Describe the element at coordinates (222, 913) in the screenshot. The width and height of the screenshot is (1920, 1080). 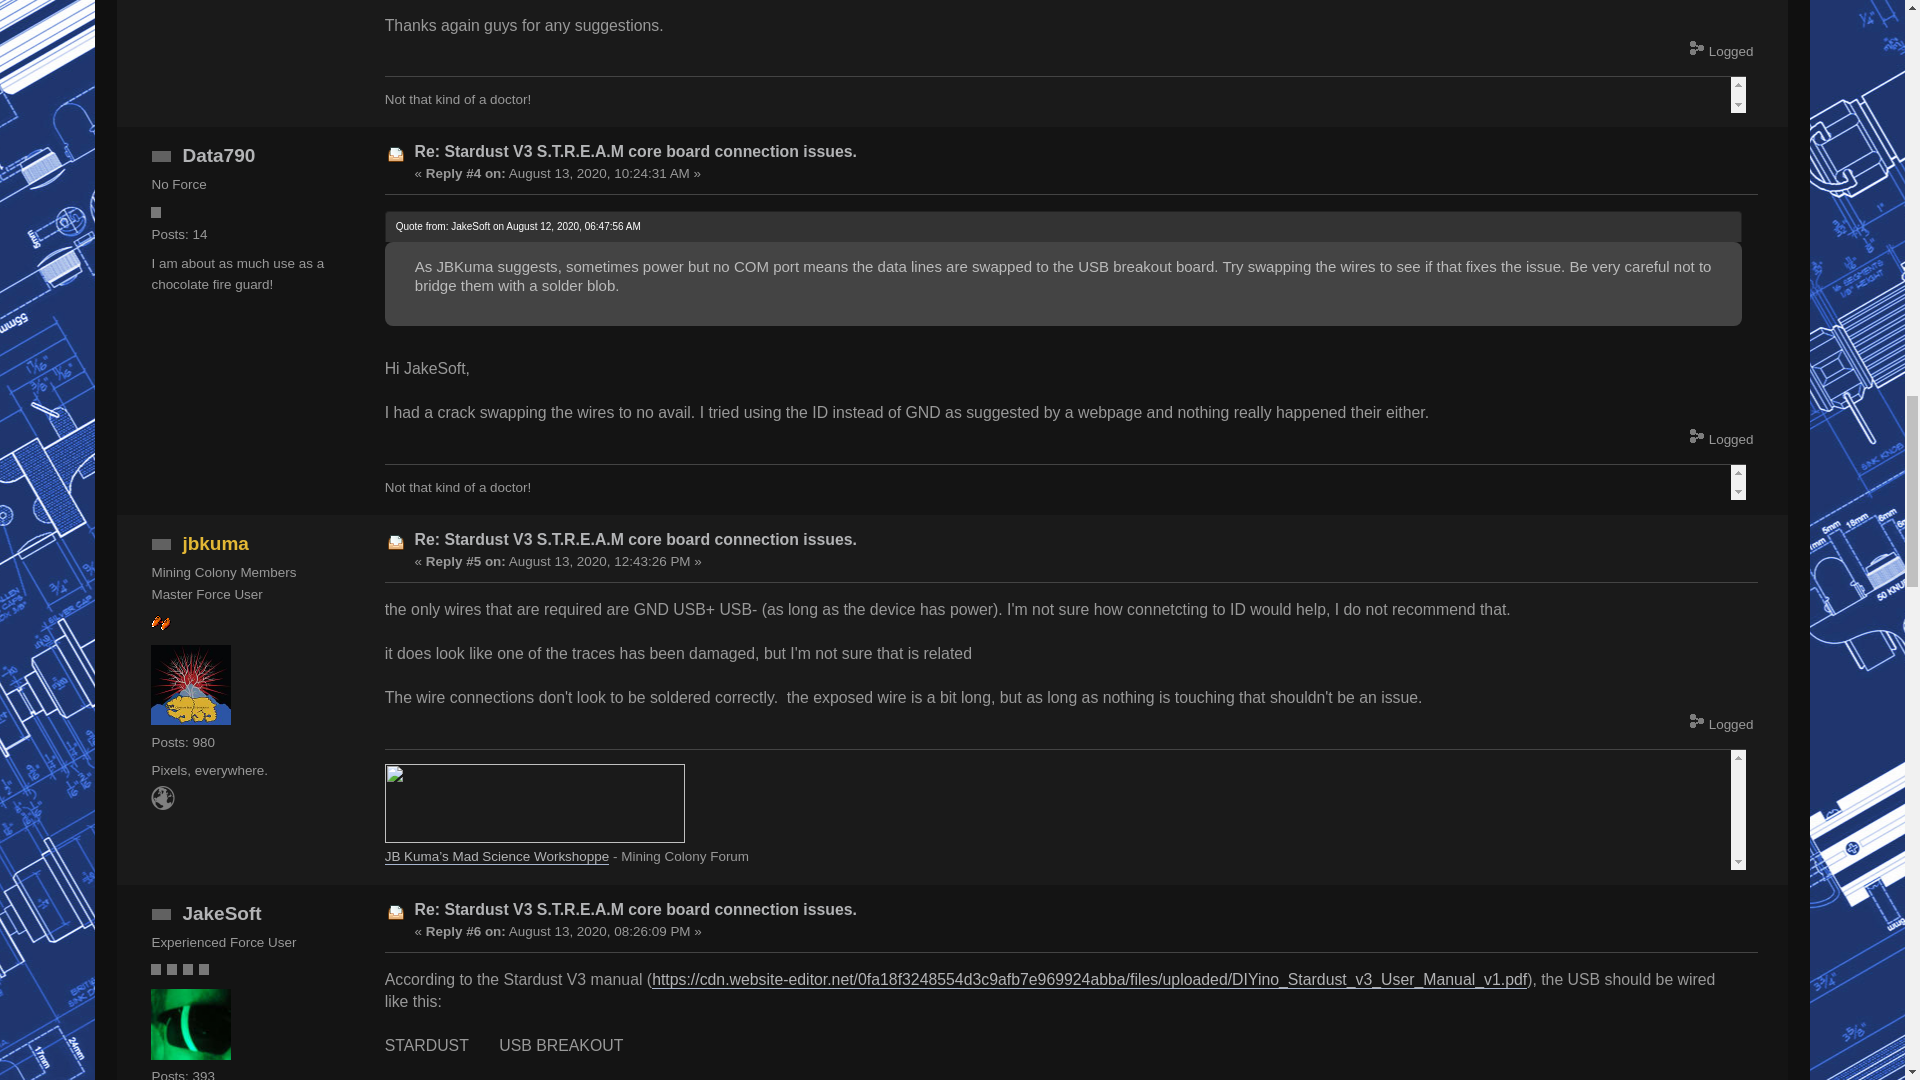
I see `View the profile of JakeSoft` at that location.